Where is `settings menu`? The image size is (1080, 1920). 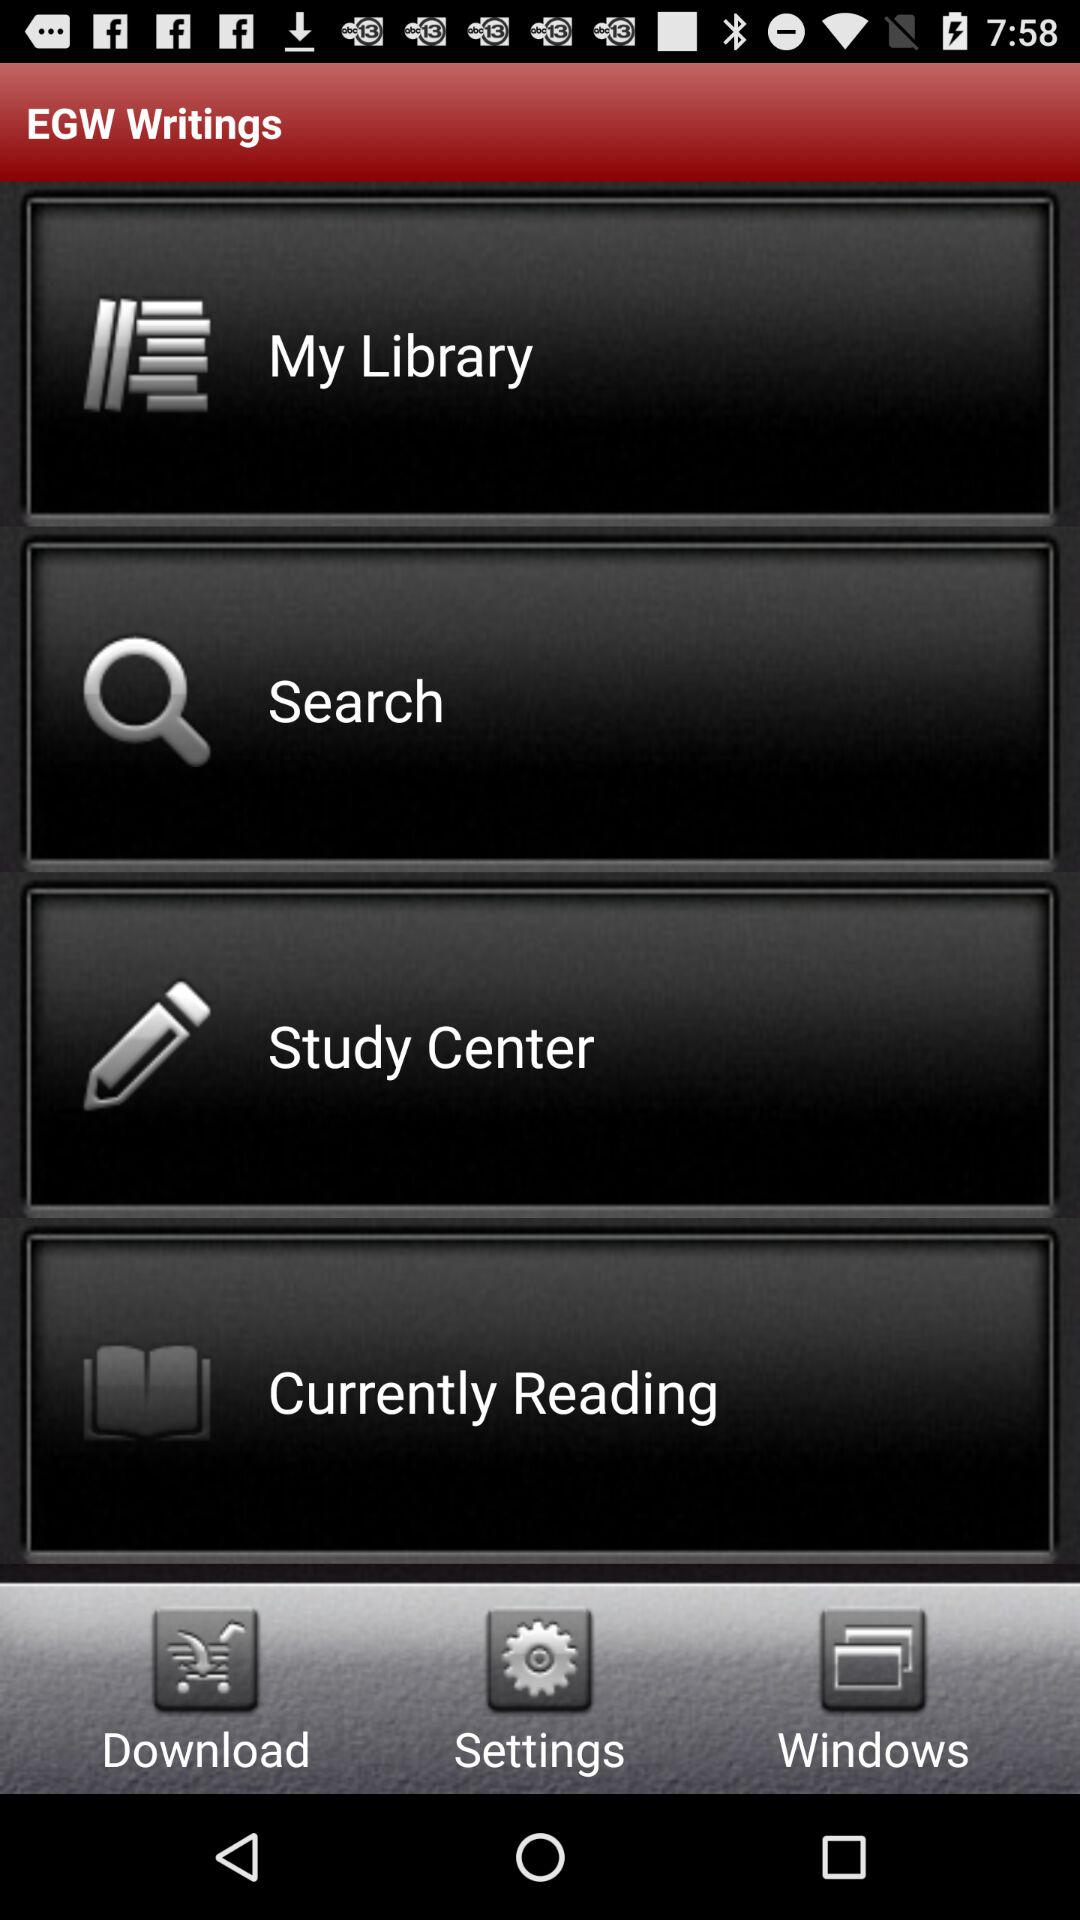 settings menu is located at coordinates (540, 1660).